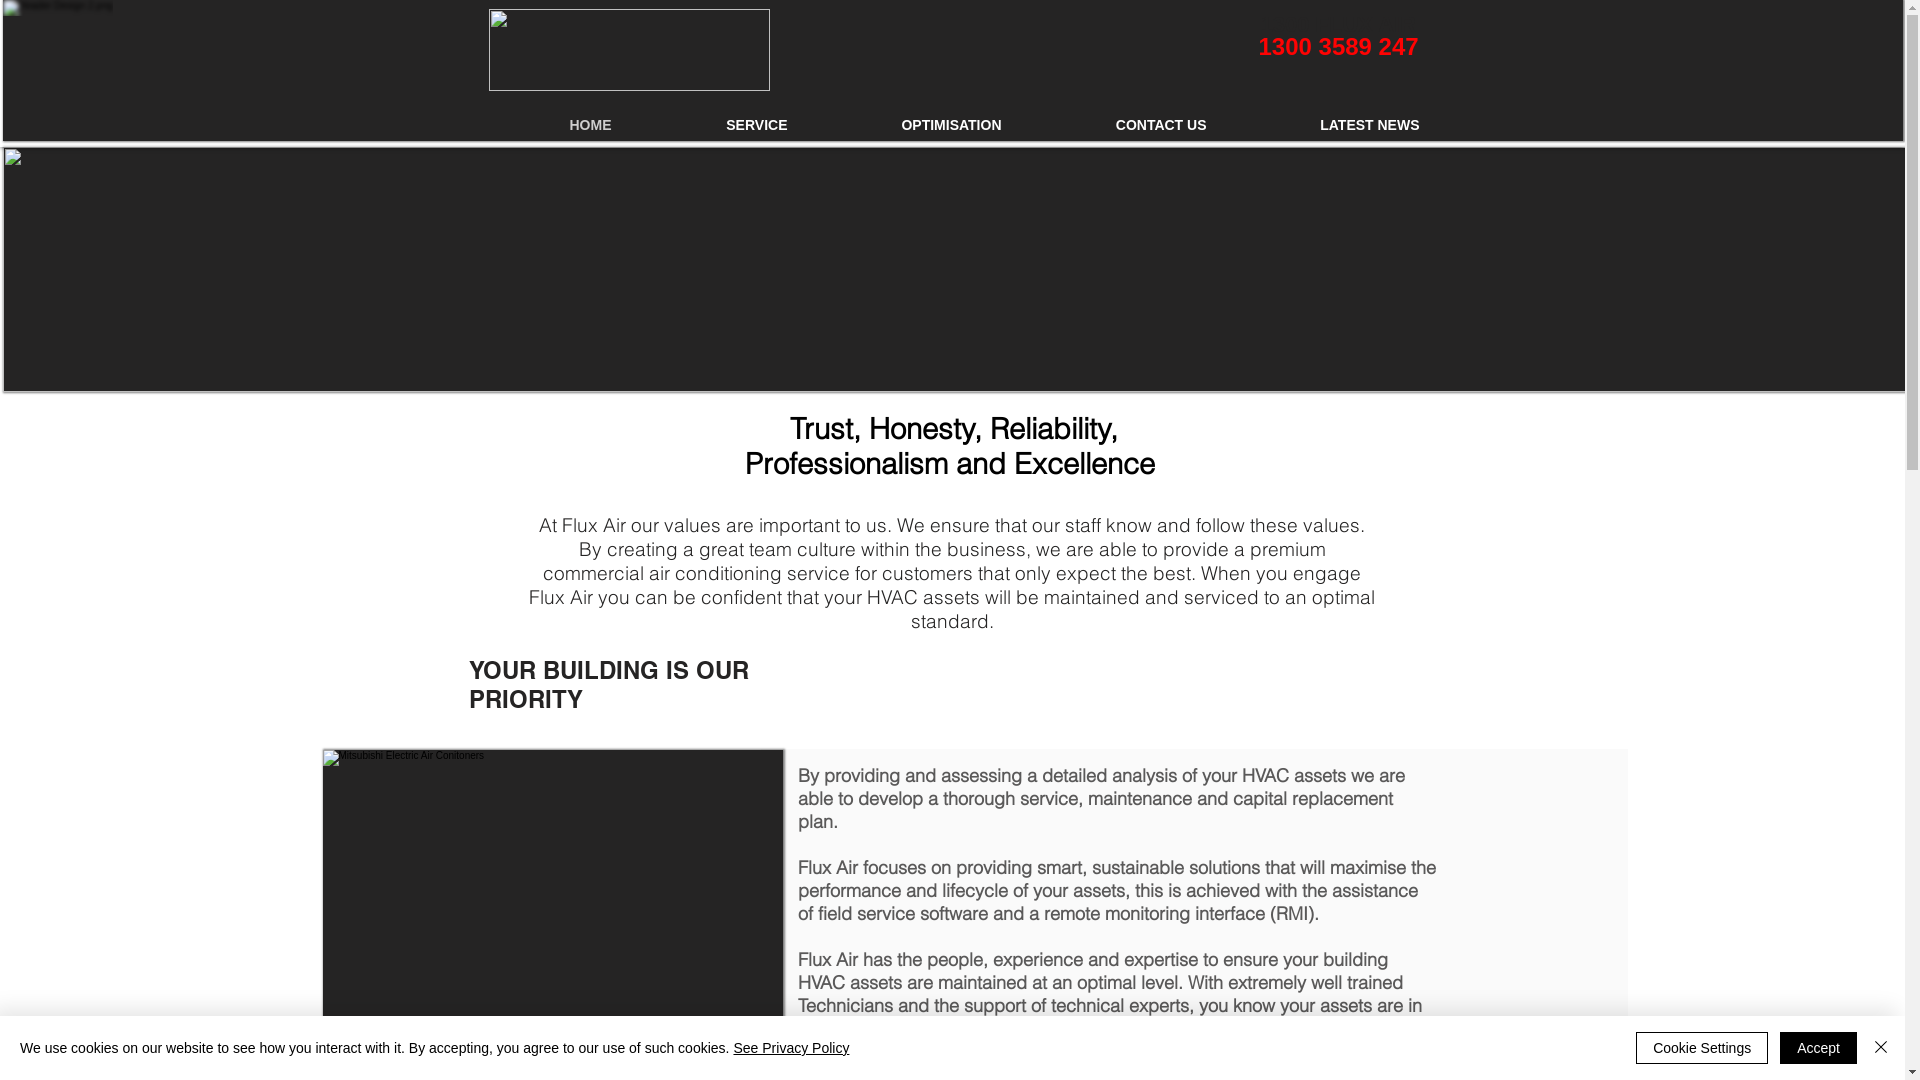 This screenshot has height=1080, width=1920. Describe the element at coordinates (1818, 1048) in the screenshot. I see `Accept` at that location.